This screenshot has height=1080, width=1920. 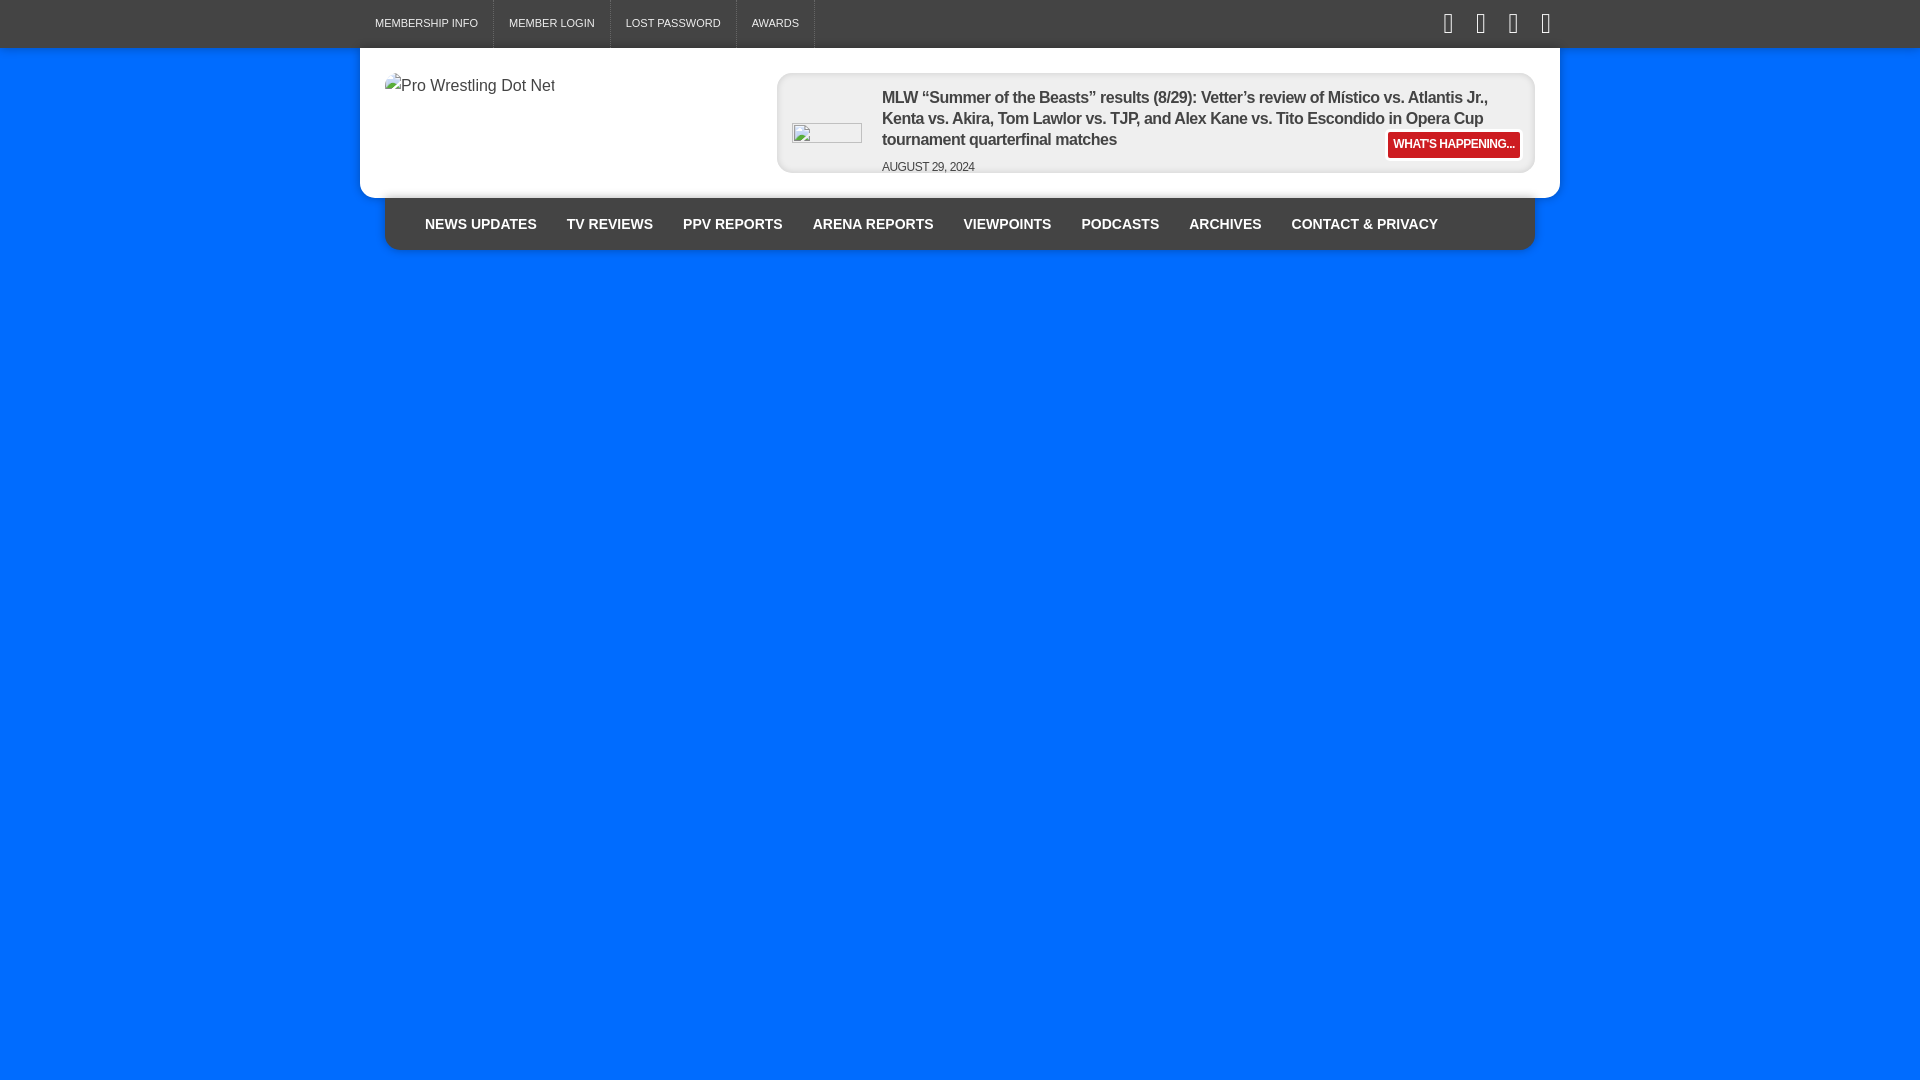 I want to click on MEMBER LOGIN, so click(x=552, y=24).